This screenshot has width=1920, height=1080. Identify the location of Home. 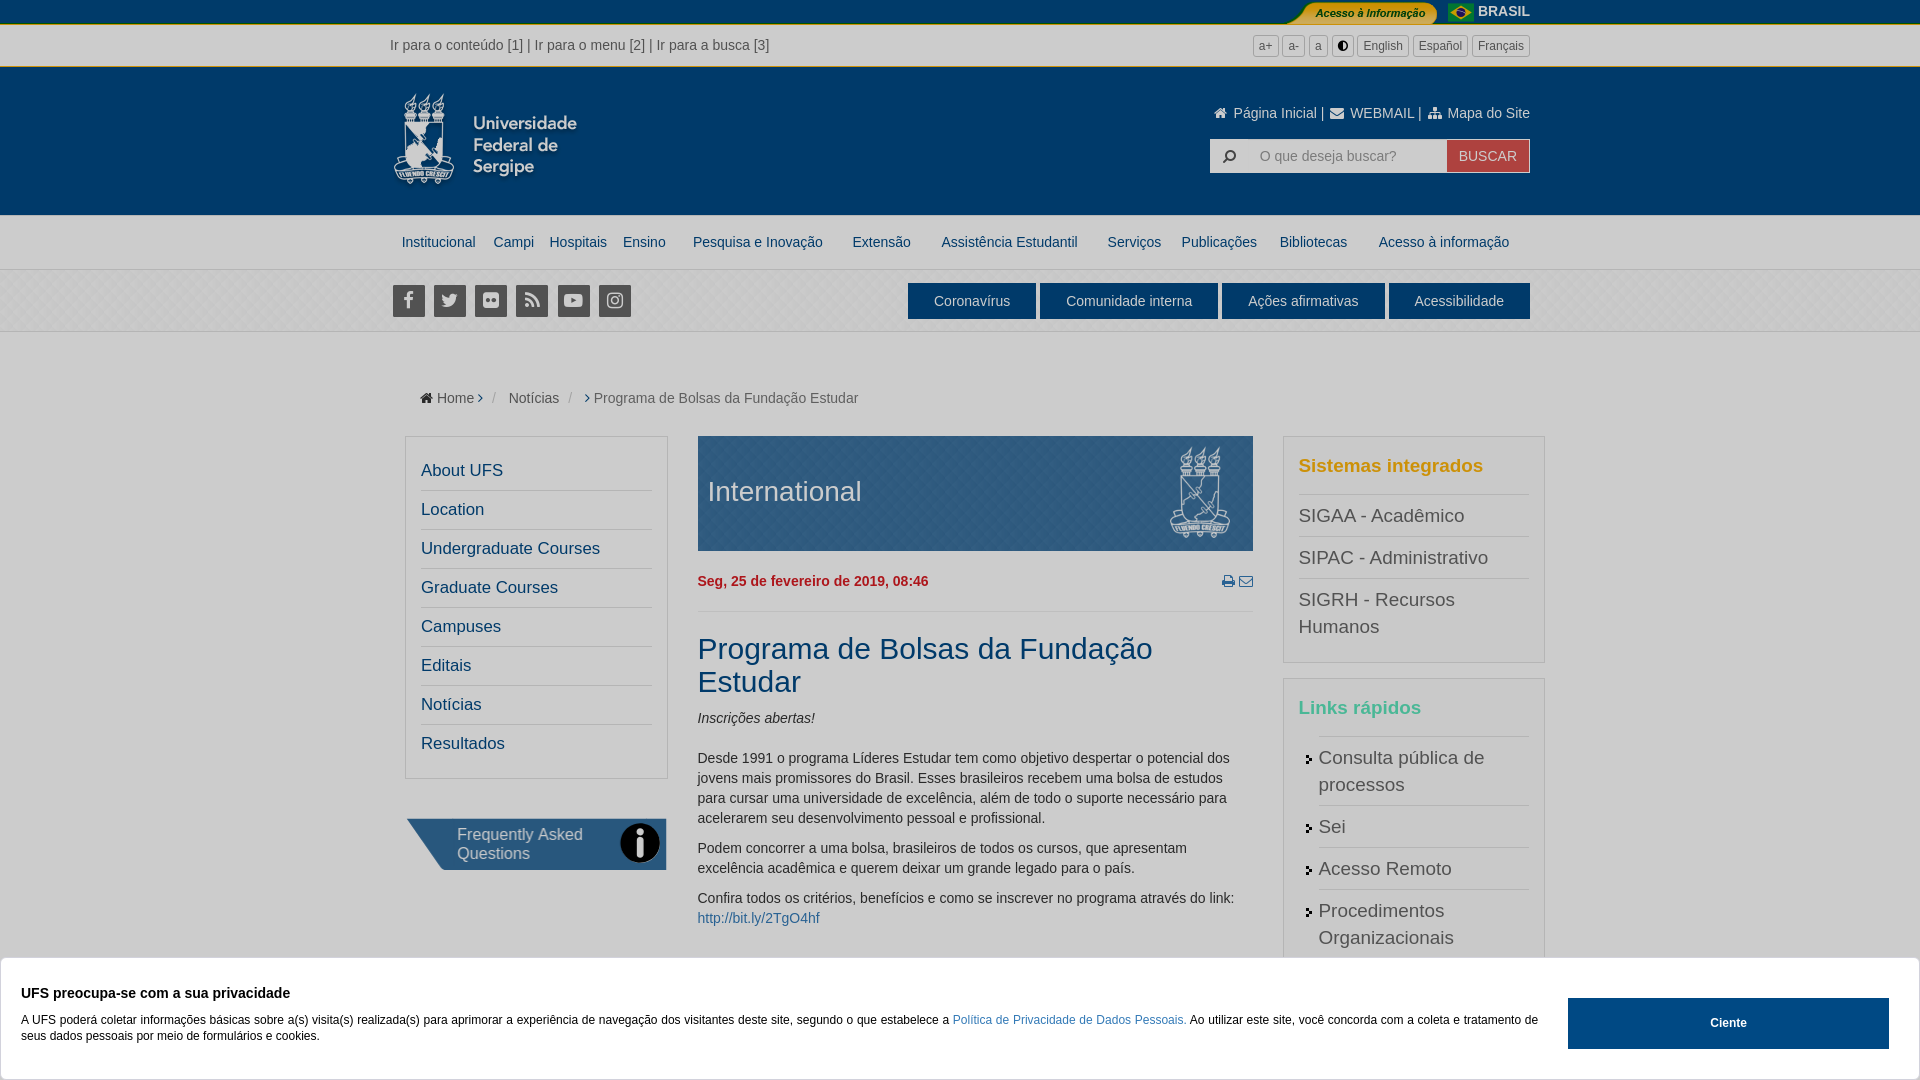
(456, 398).